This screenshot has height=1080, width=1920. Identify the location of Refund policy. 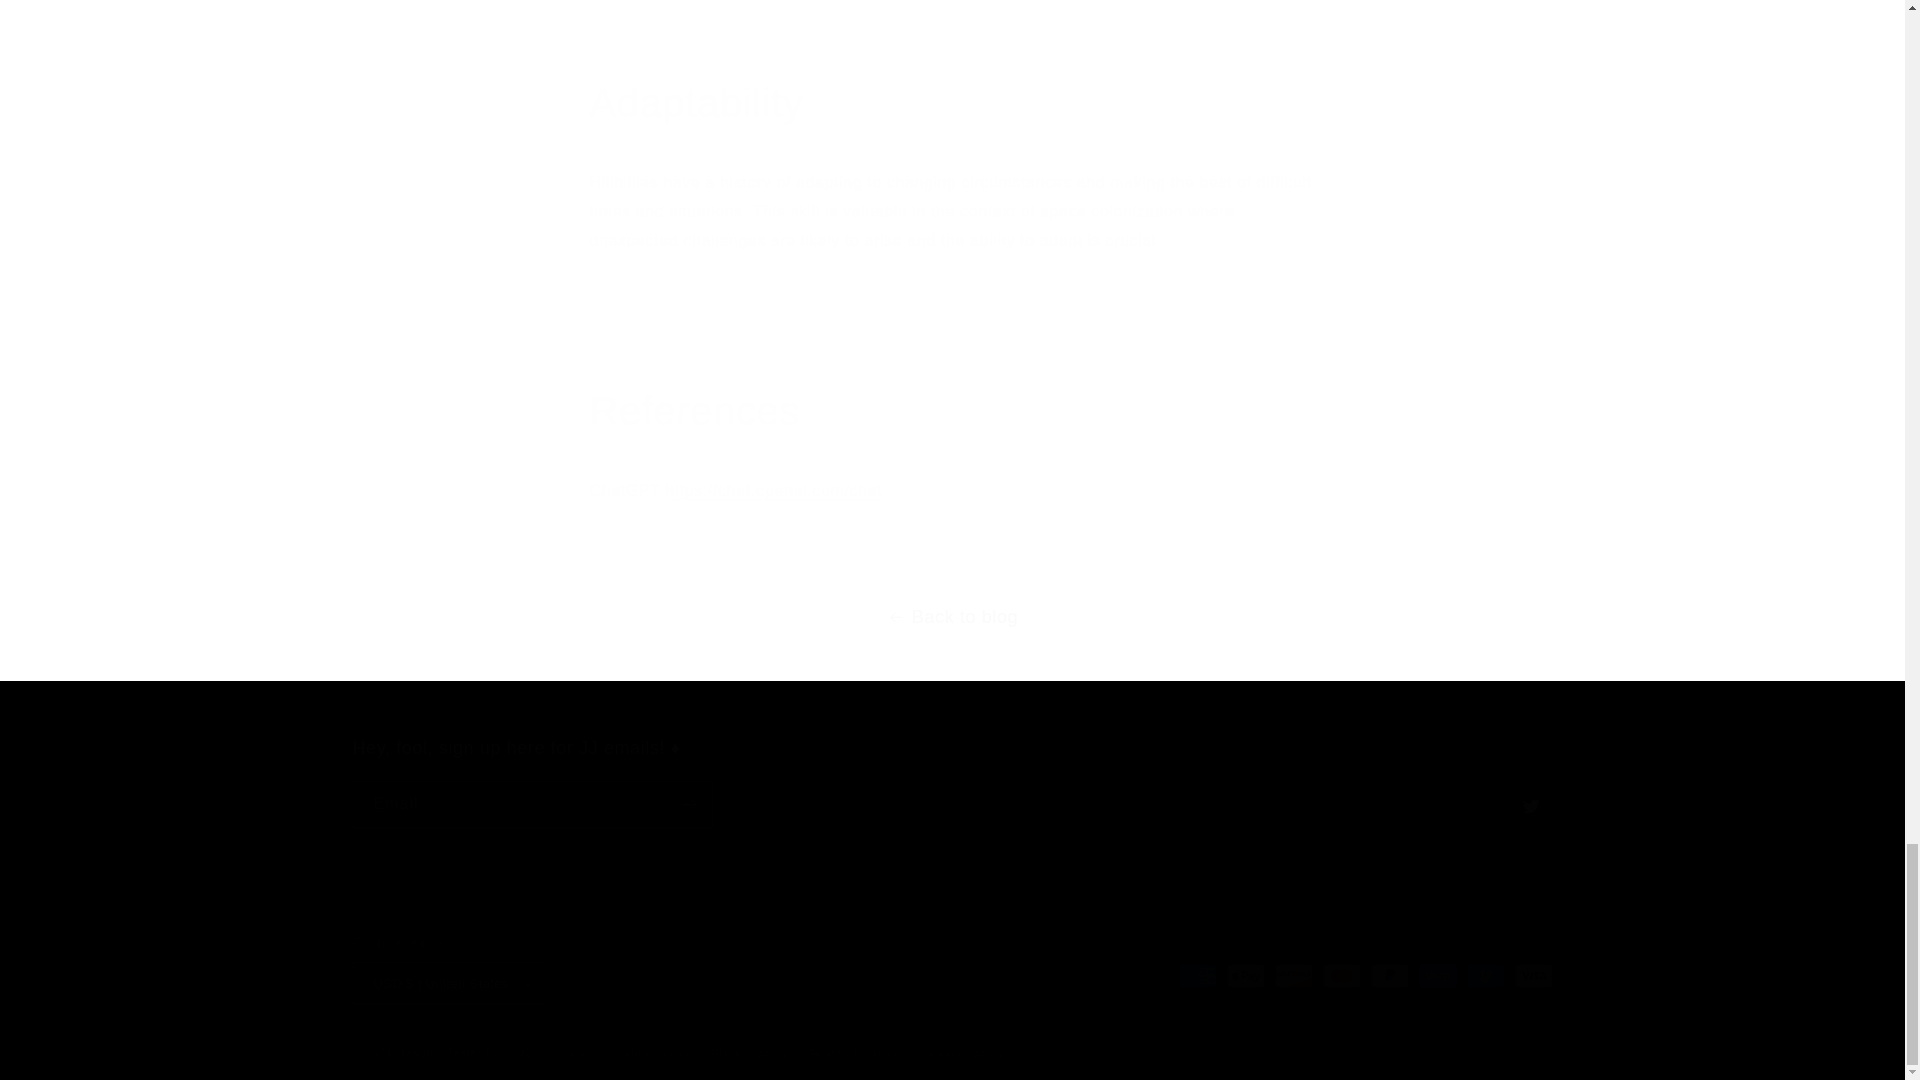
(654, 1053).